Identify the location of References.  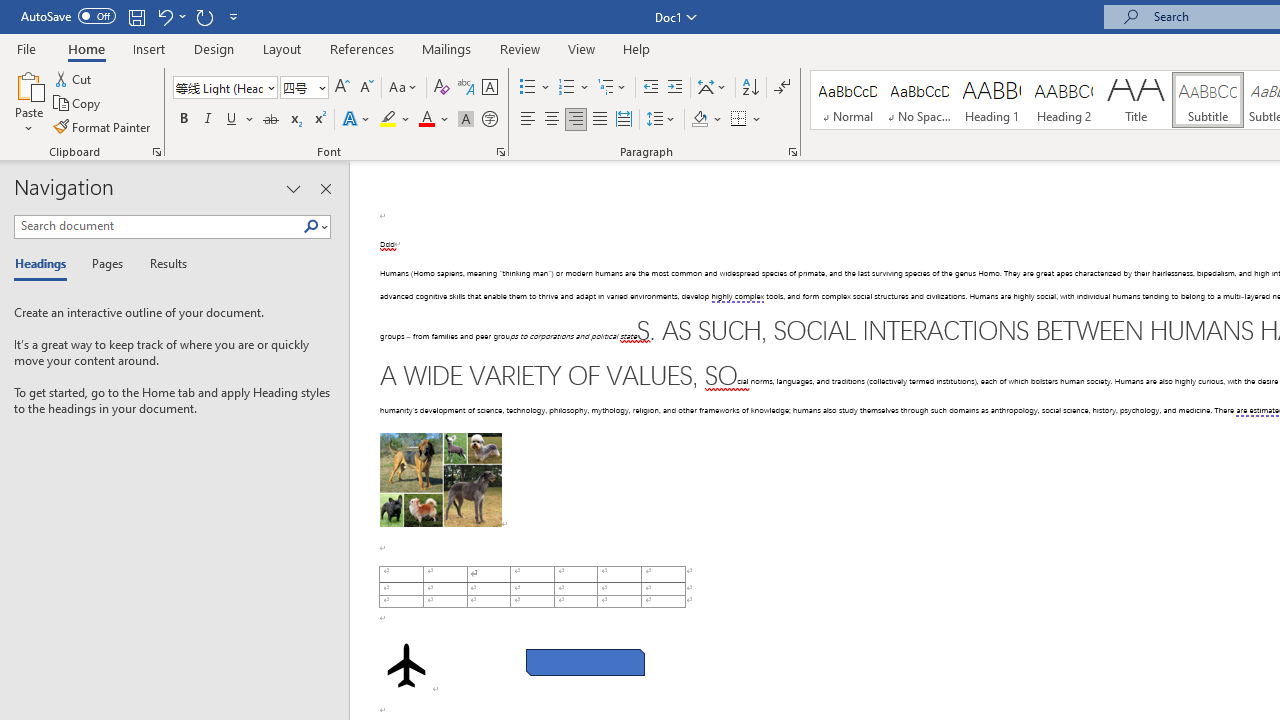
(362, 48).